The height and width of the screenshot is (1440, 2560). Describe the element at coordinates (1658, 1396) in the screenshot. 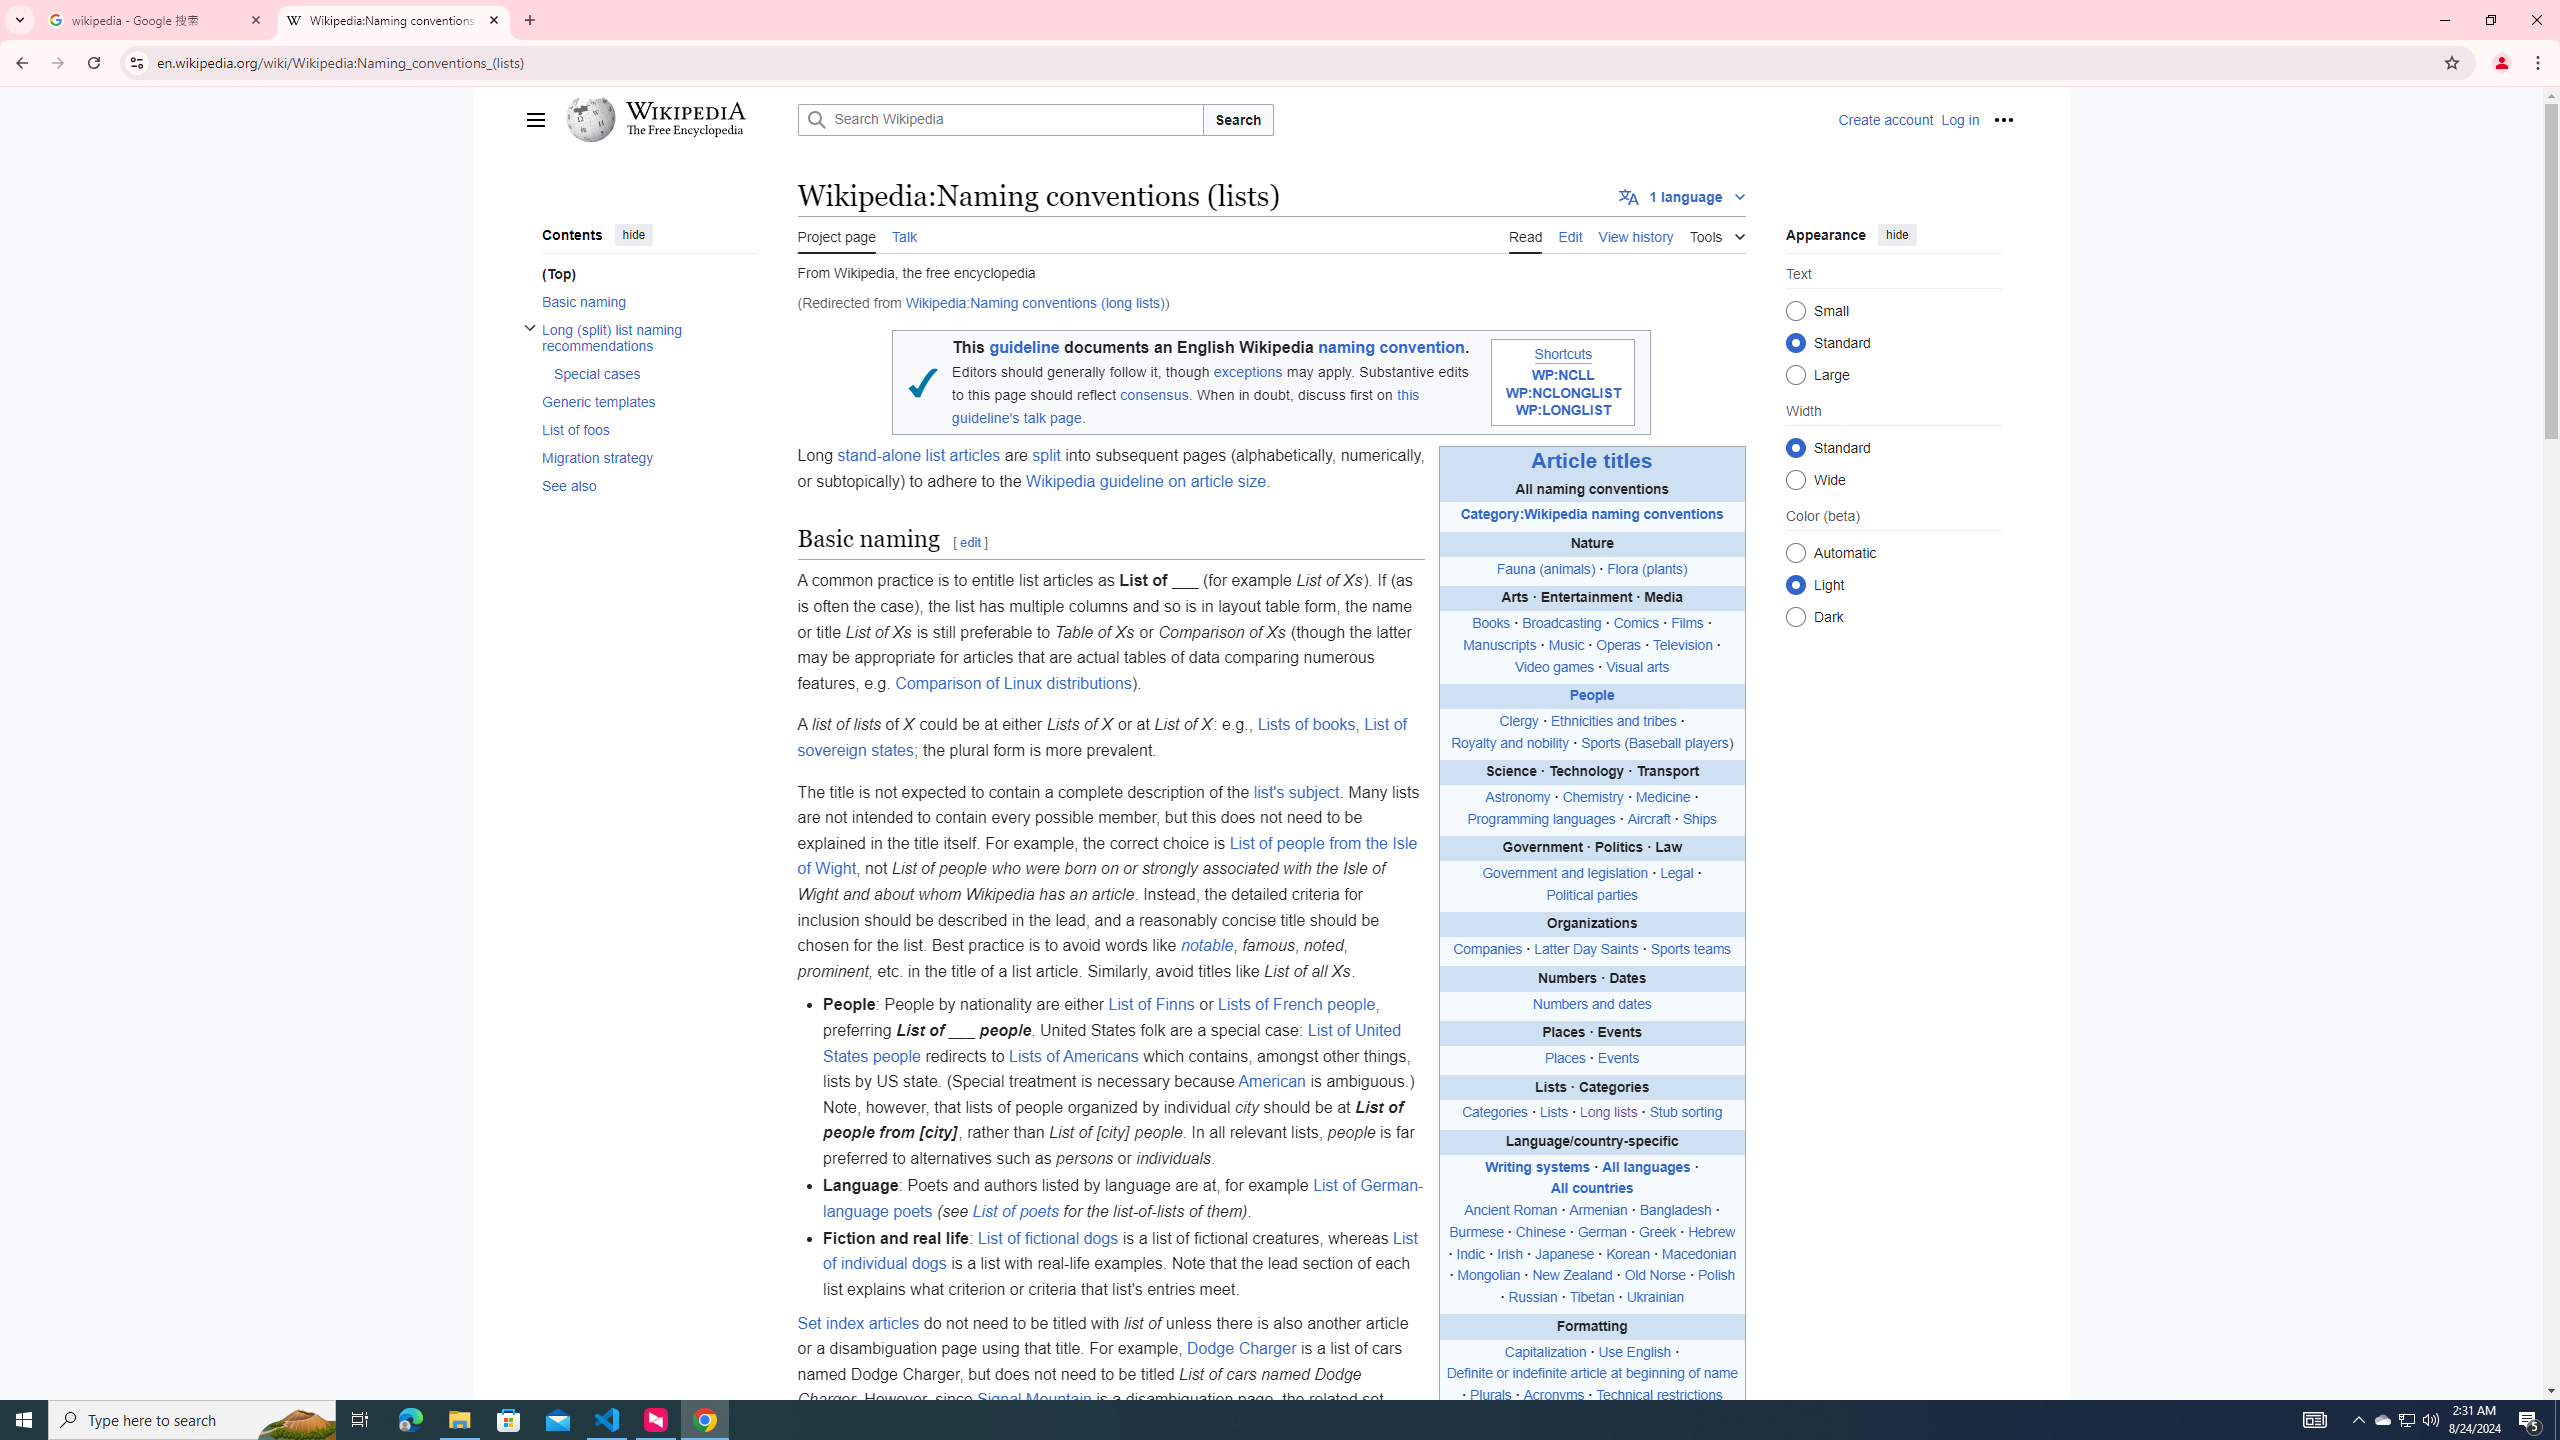

I see `Technical restrictions` at that location.